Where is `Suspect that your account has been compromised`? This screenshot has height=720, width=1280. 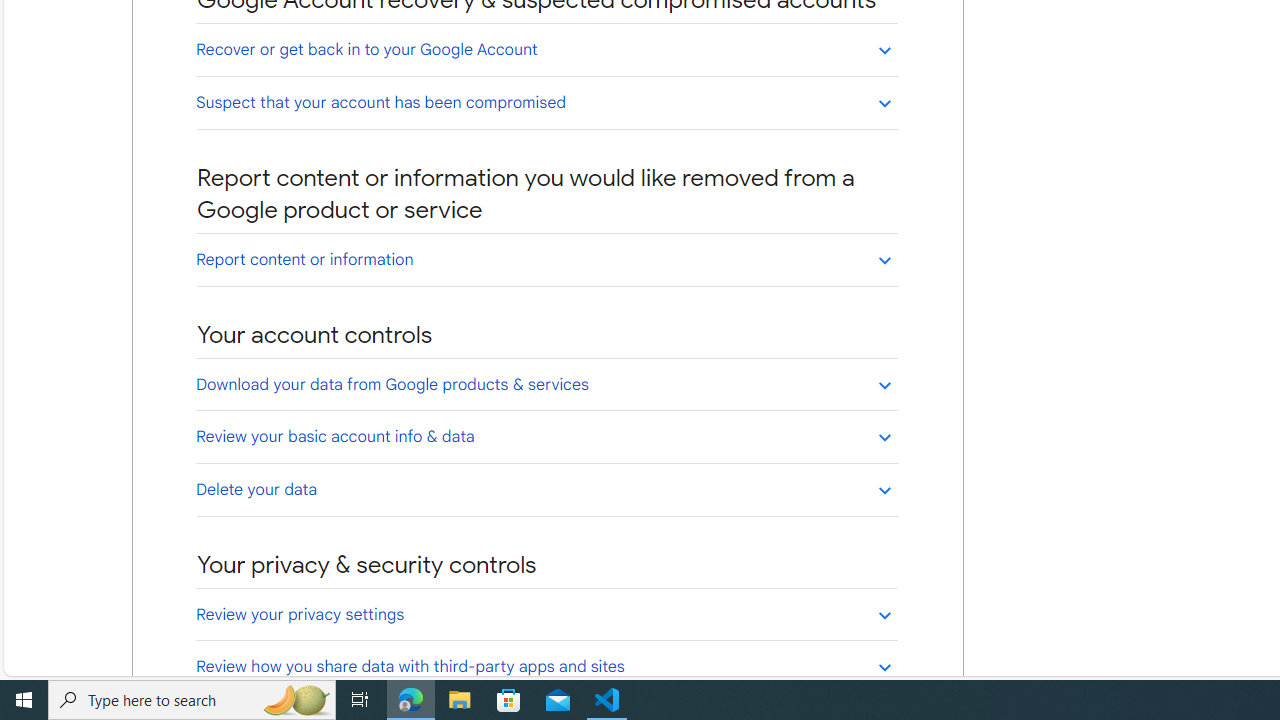
Suspect that your account has been compromised is located at coordinates (546, 102).